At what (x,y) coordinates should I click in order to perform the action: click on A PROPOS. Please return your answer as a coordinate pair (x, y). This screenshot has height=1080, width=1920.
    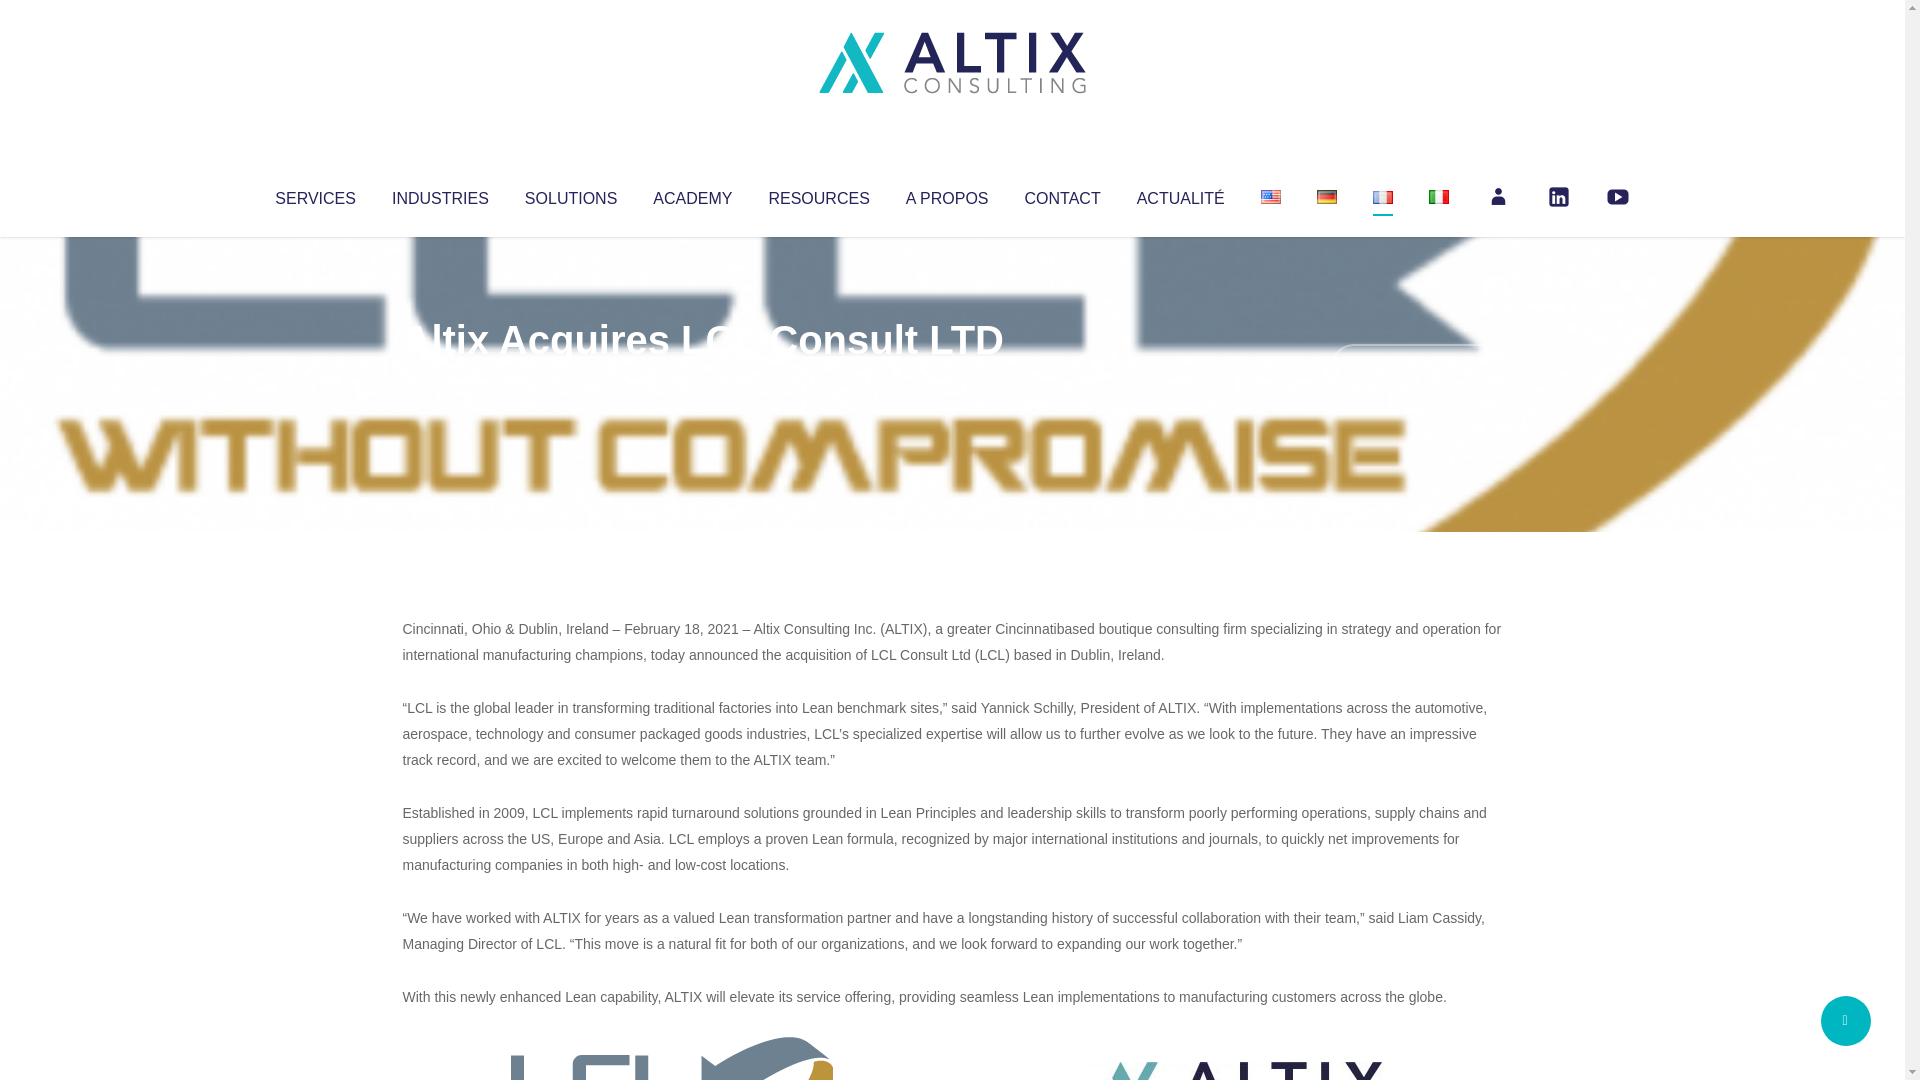
    Looking at the image, I should click on (947, 194).